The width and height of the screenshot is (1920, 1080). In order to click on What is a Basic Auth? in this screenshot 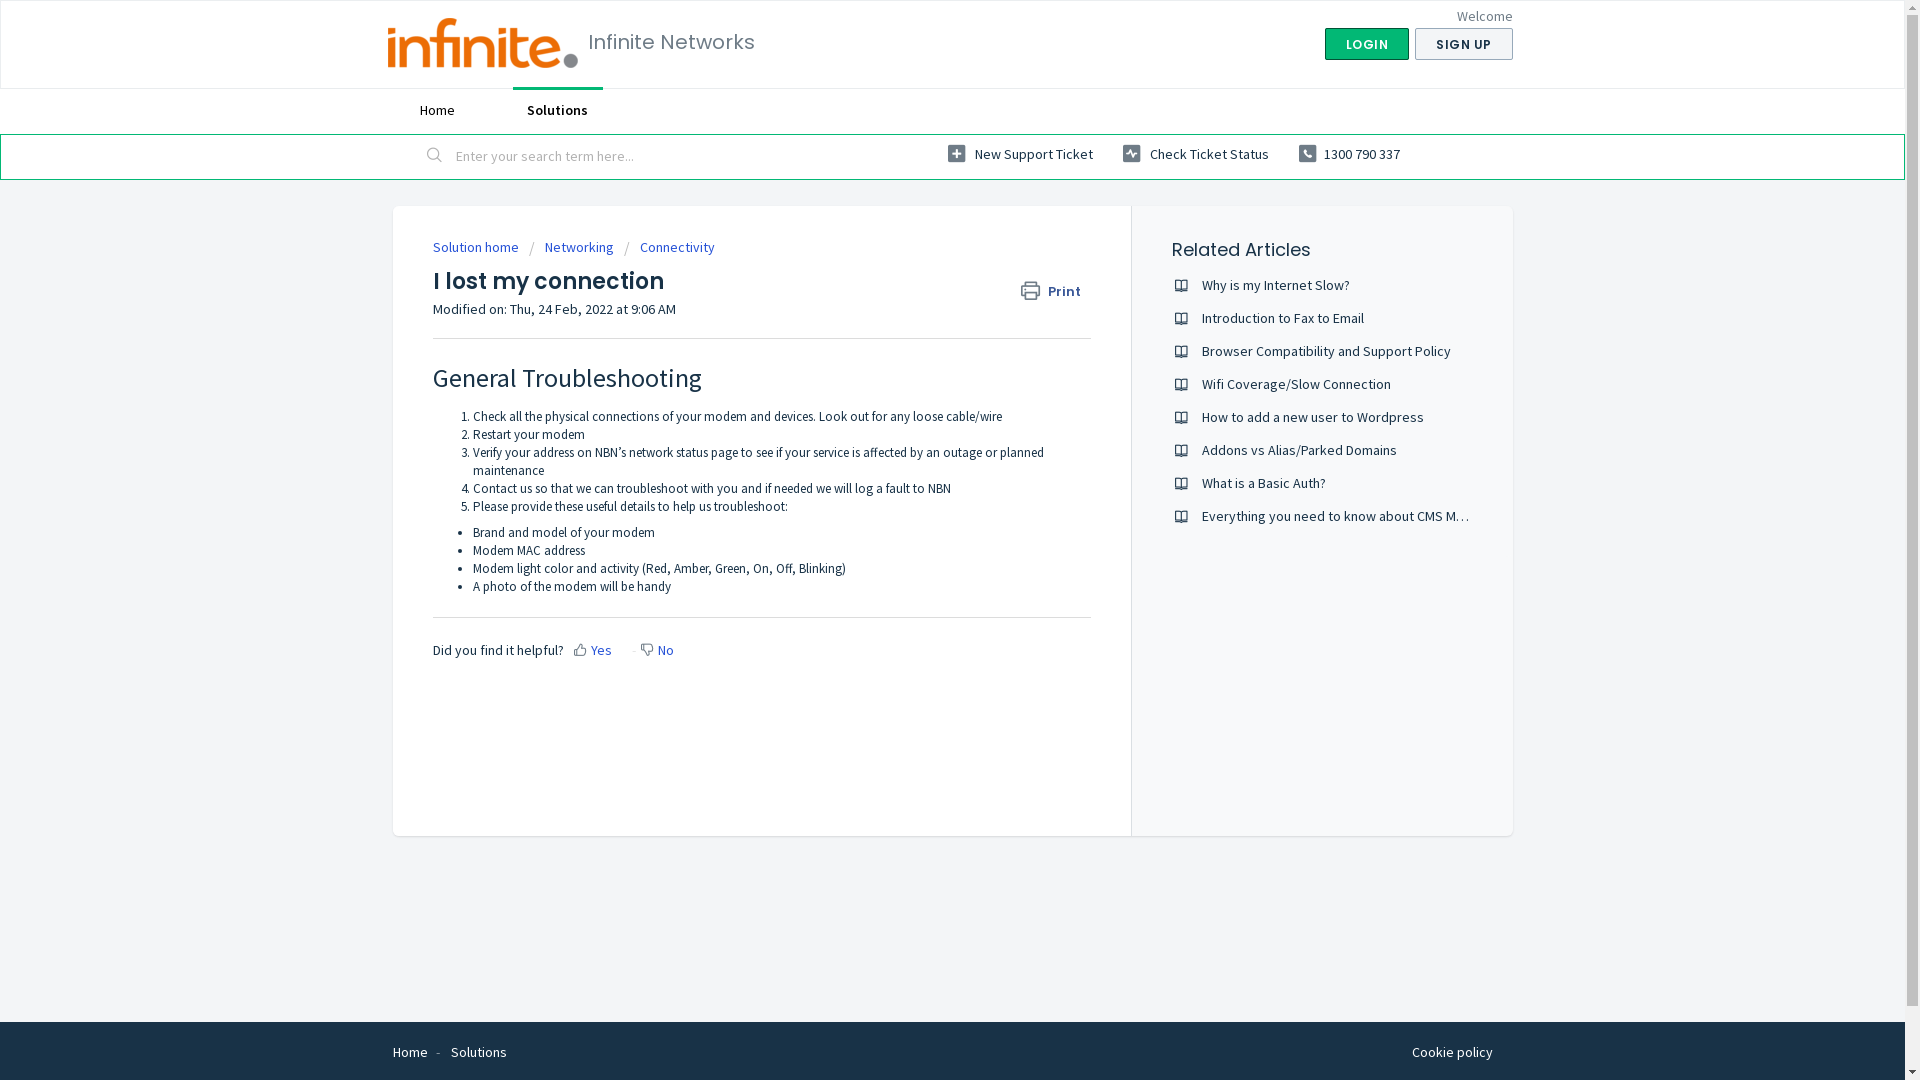, I will do `click(1264, 483)`.